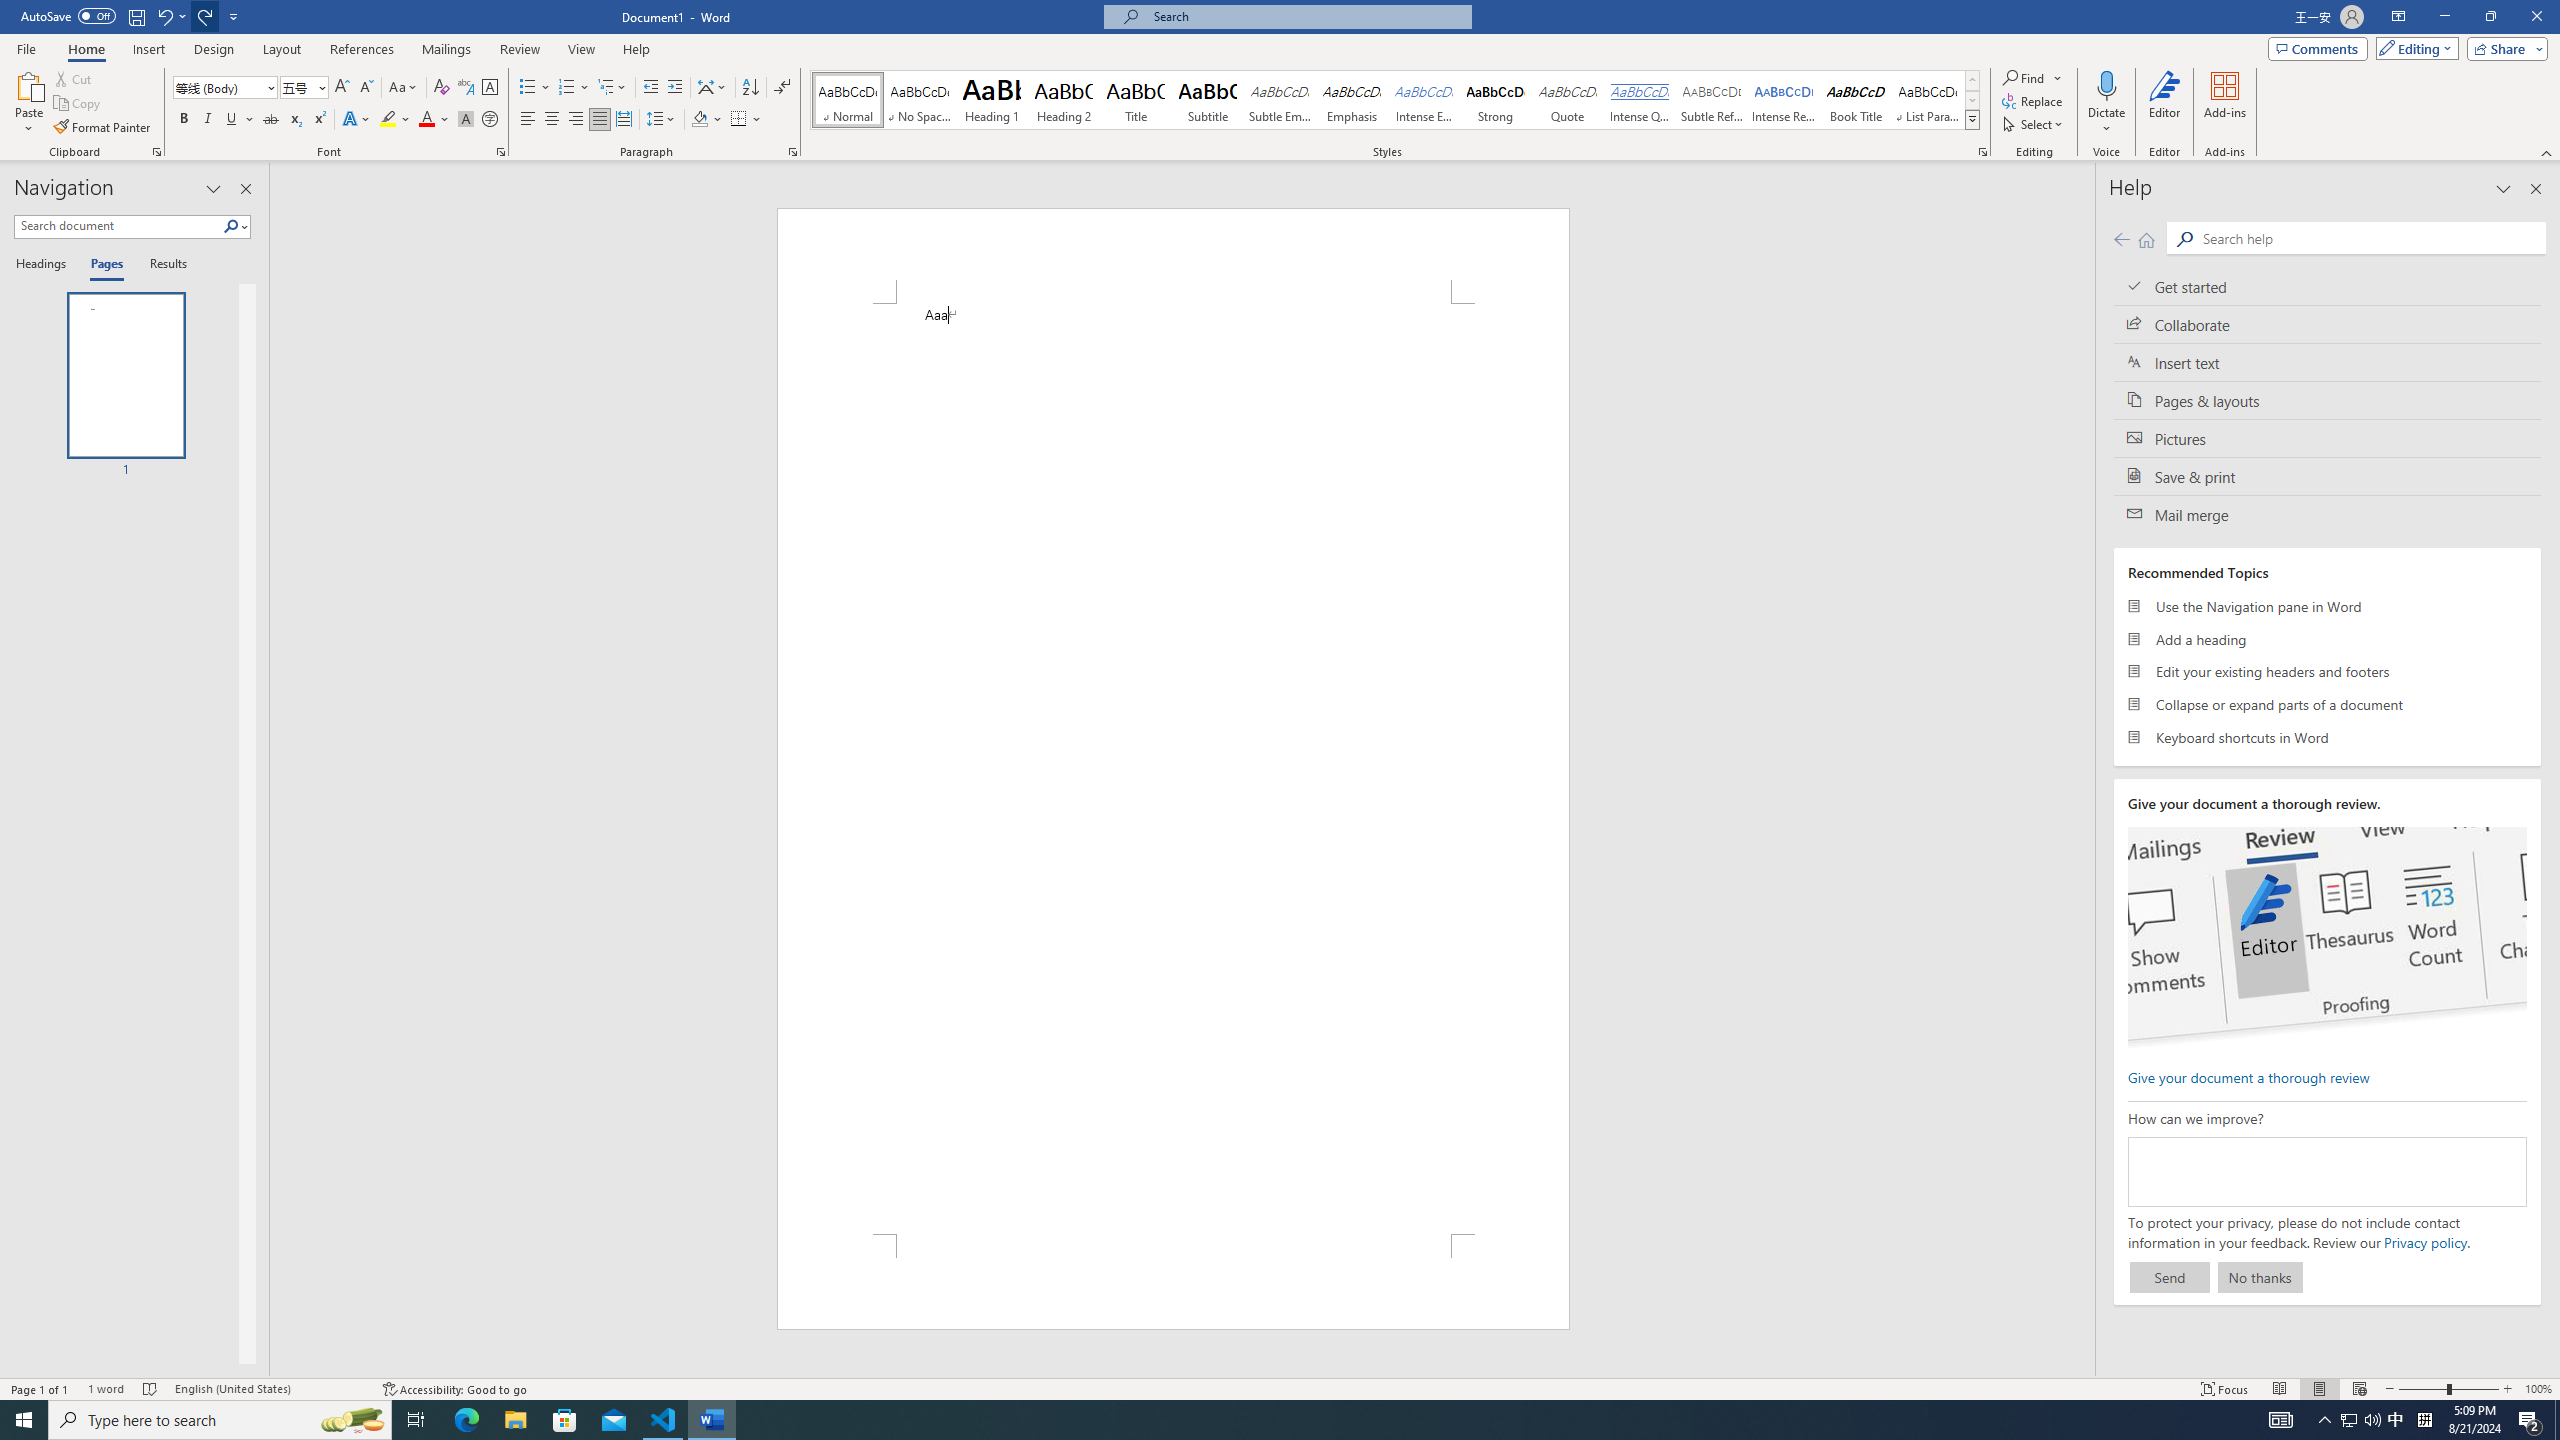 The image size is (2560, 1440). Describe the element at coordinates (104, 265) in the screenshot. I see `Pages` at that location.